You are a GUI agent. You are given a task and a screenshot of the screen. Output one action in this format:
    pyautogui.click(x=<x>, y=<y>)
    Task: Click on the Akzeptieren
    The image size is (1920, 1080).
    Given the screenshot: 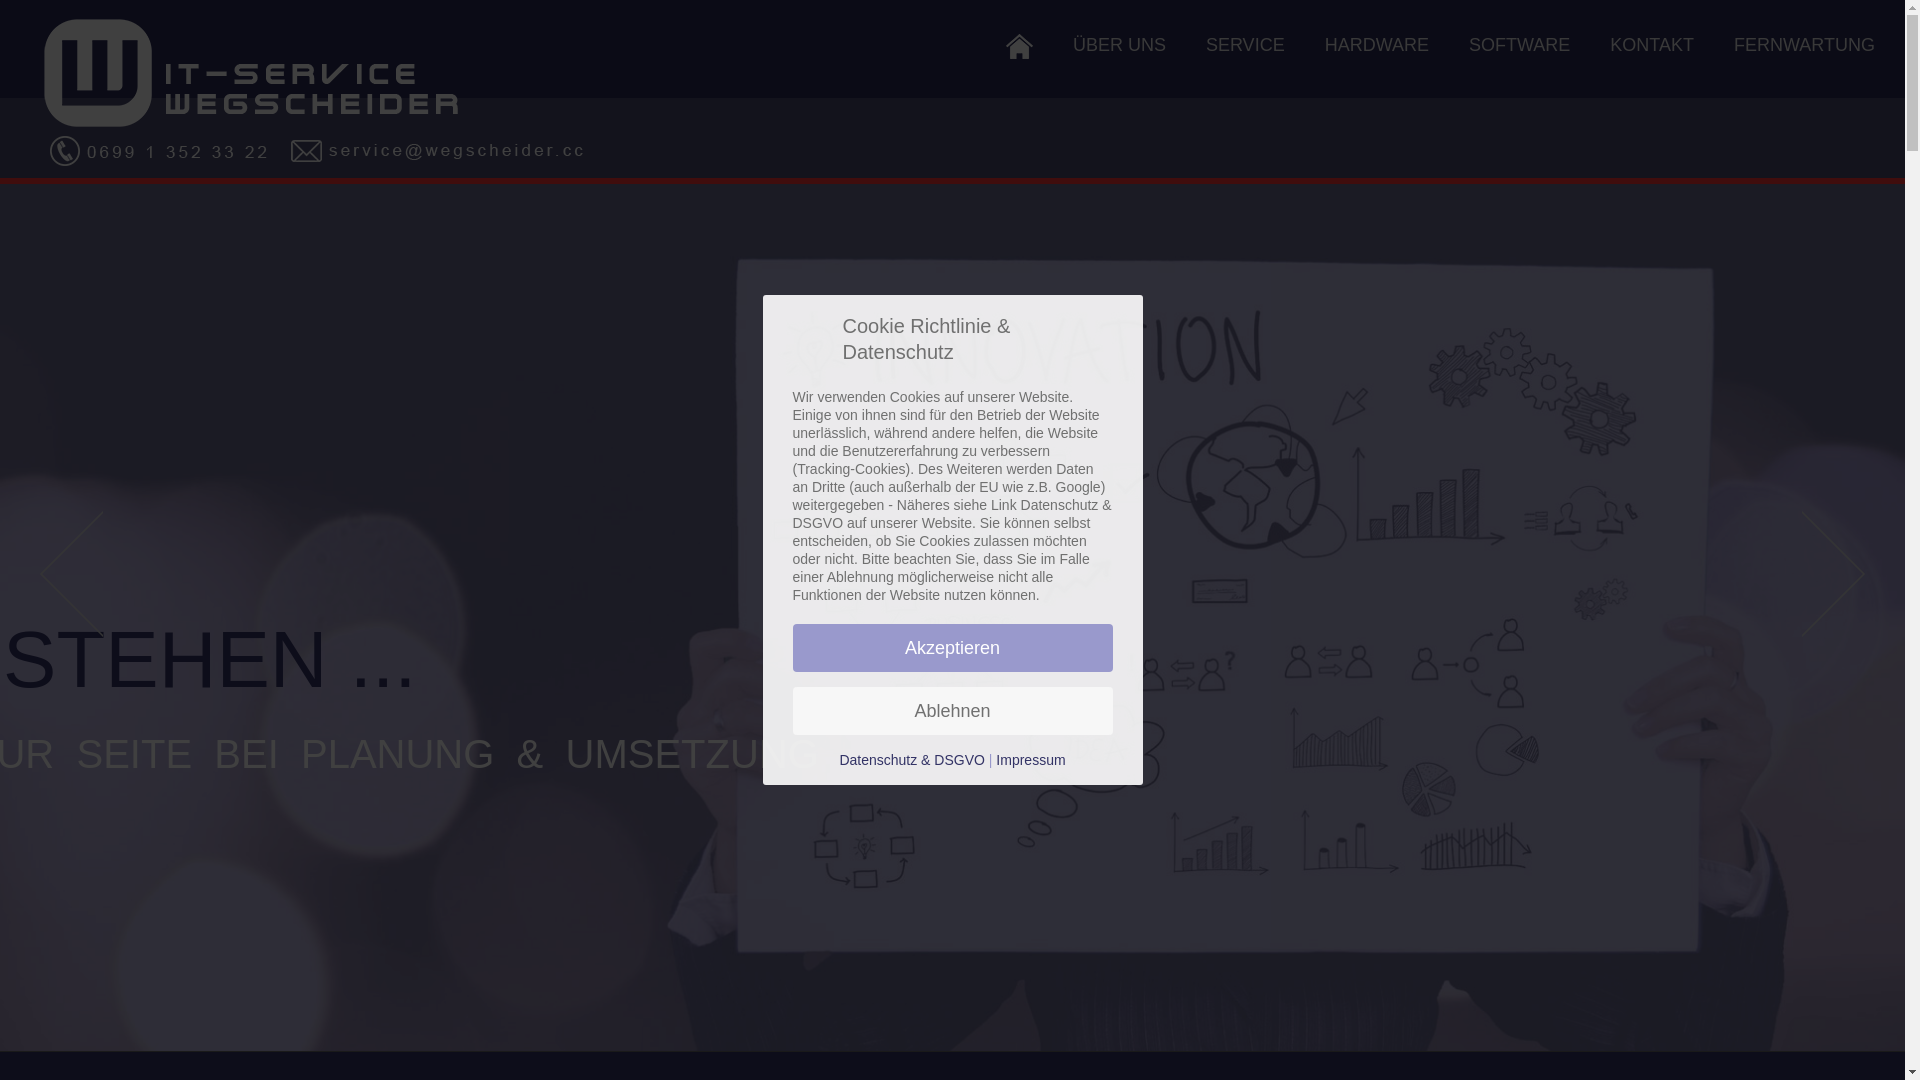 What is the action you would take?
    pyautogui.click(x=952, y=648)
    